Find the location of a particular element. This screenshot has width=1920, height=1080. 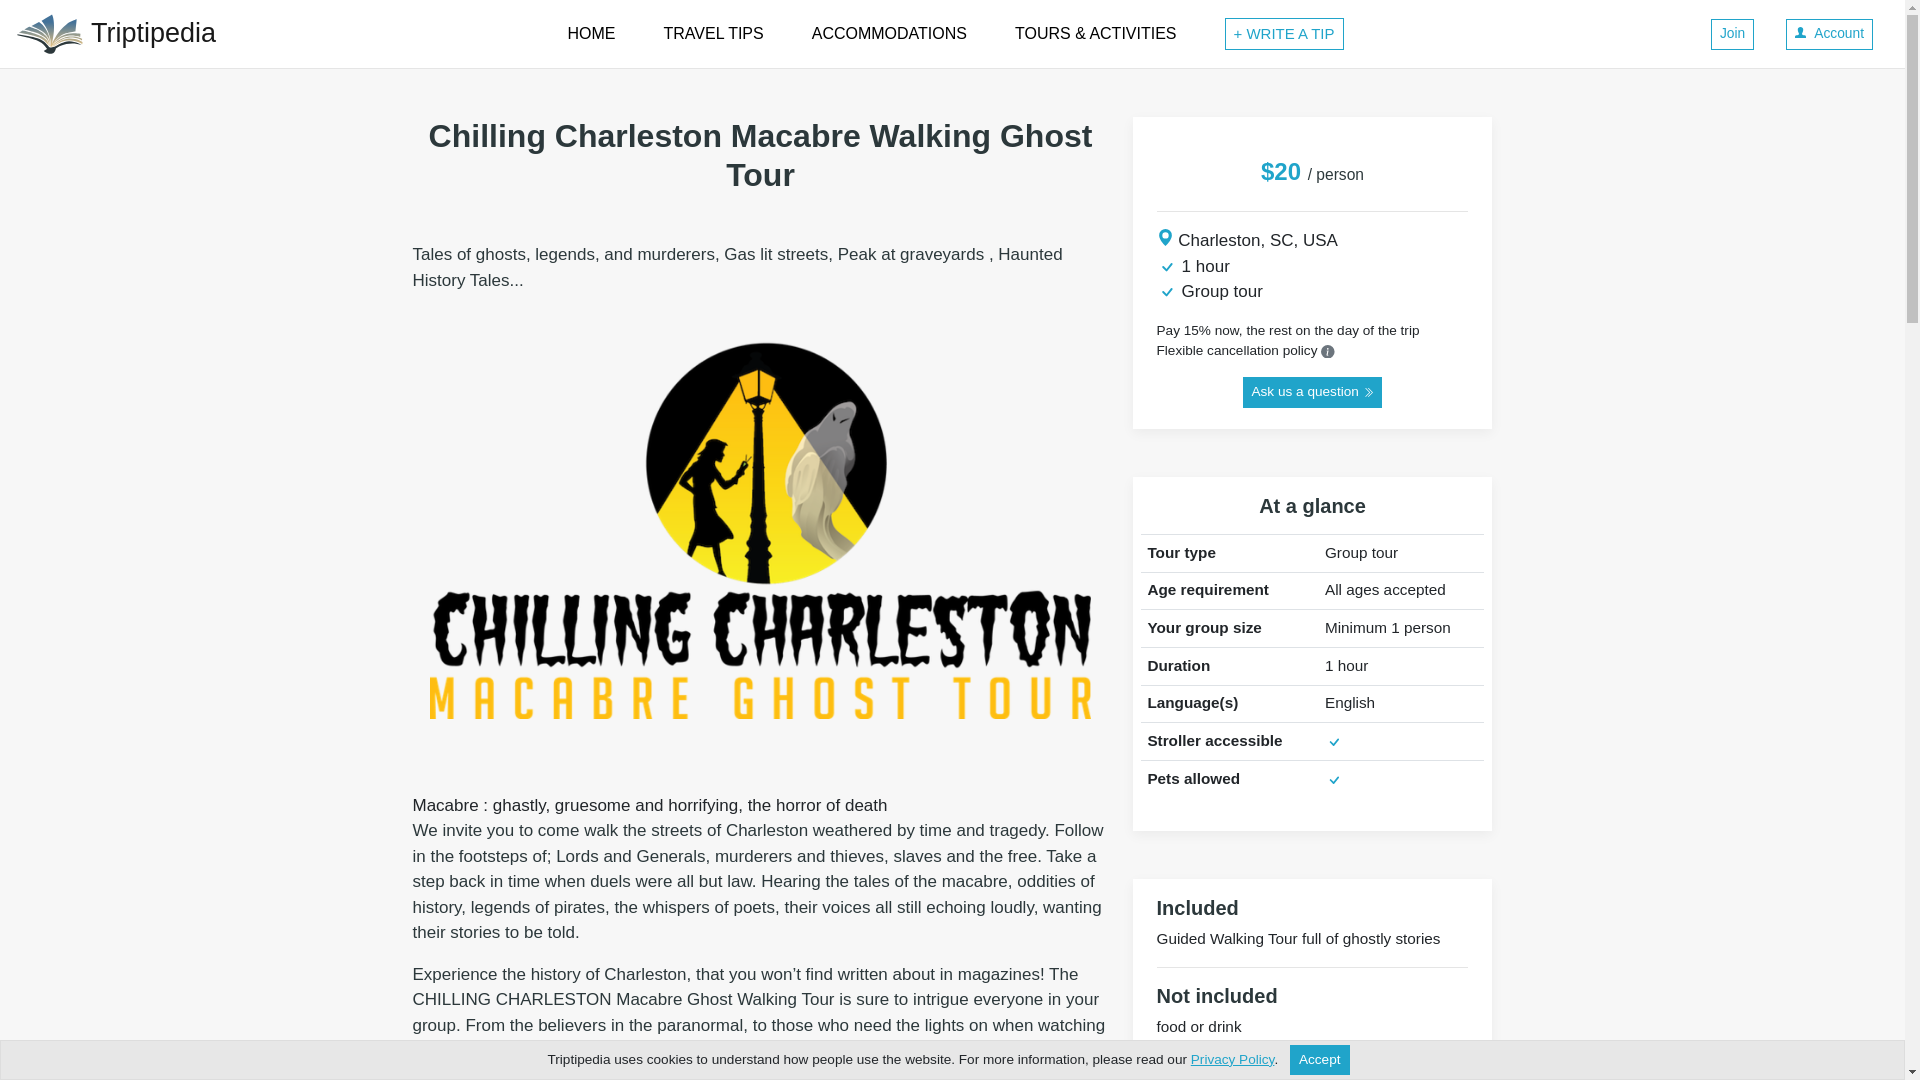

Join is located at coordinates (1732, 34).